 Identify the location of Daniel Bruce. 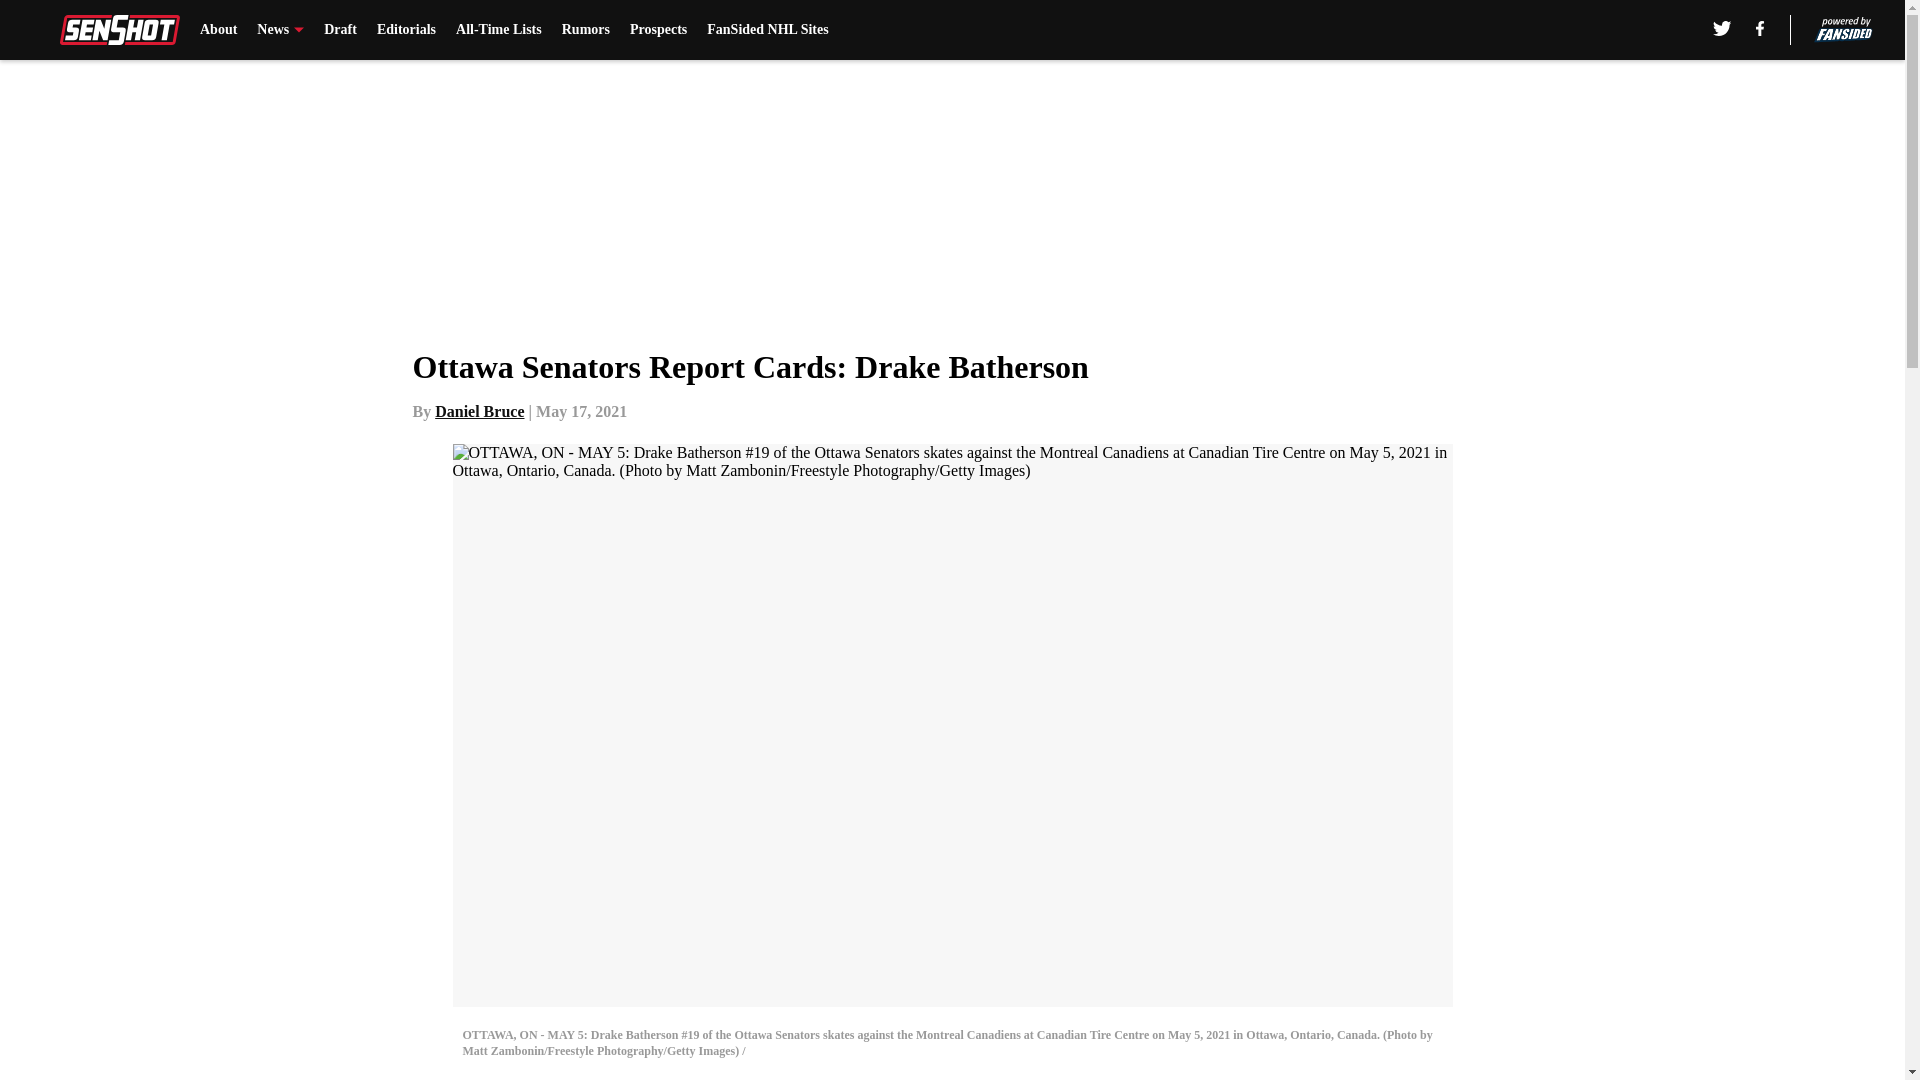
(480, 411).